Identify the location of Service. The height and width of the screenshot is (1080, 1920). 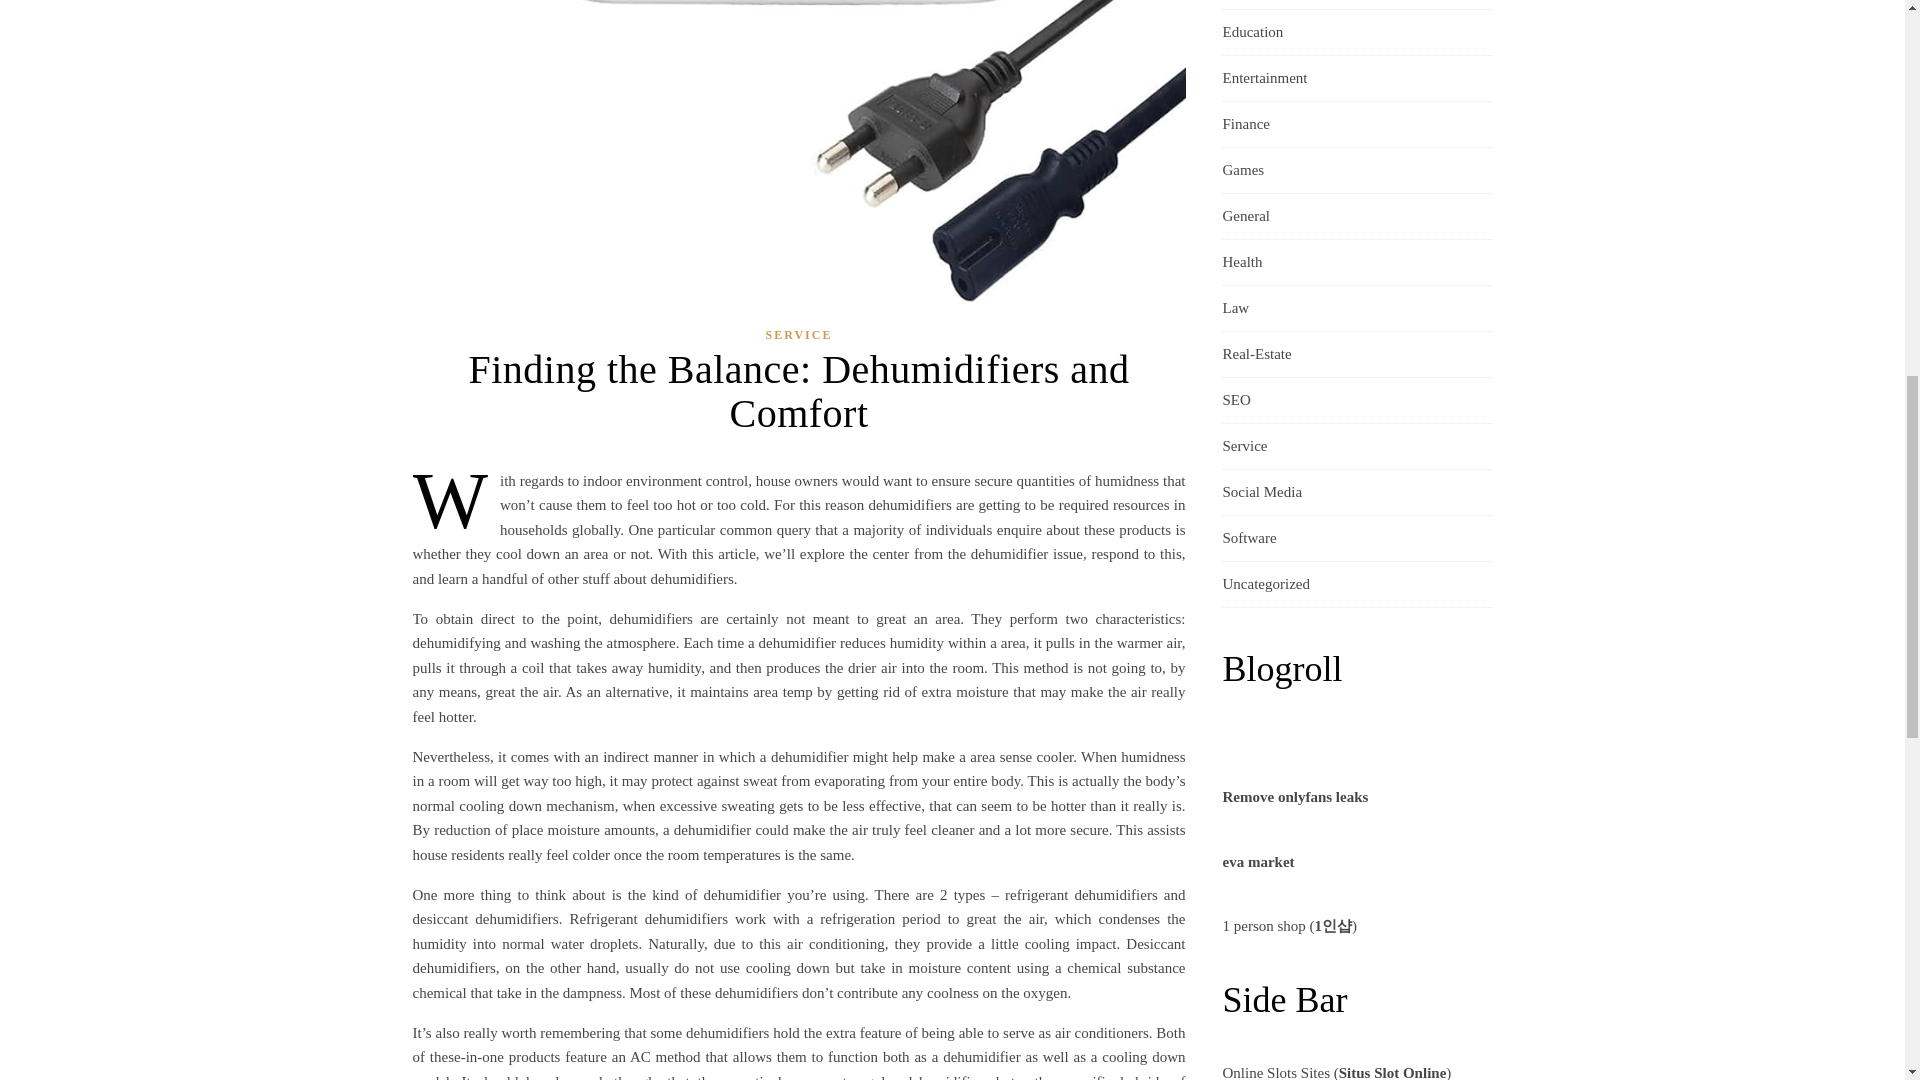
(1244, 446).